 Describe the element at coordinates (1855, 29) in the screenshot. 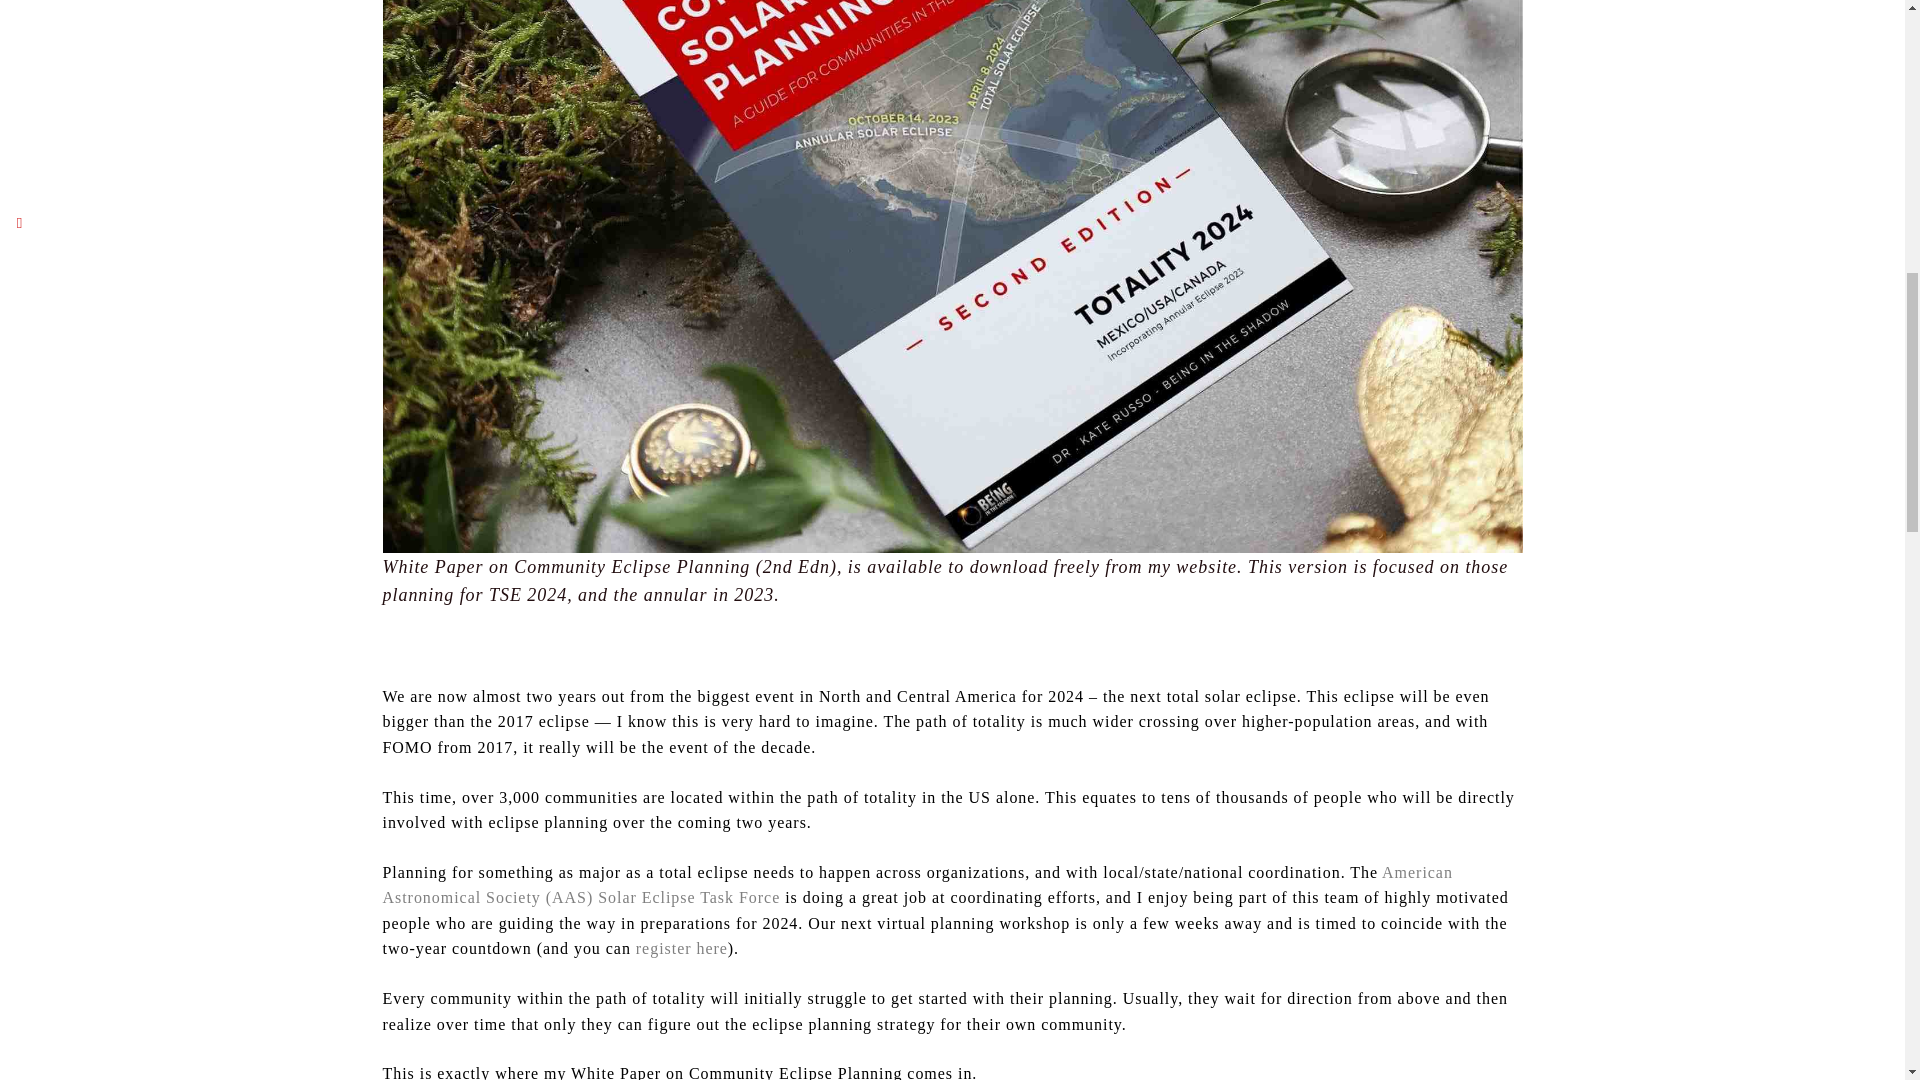

I see `Go to top` at that location.